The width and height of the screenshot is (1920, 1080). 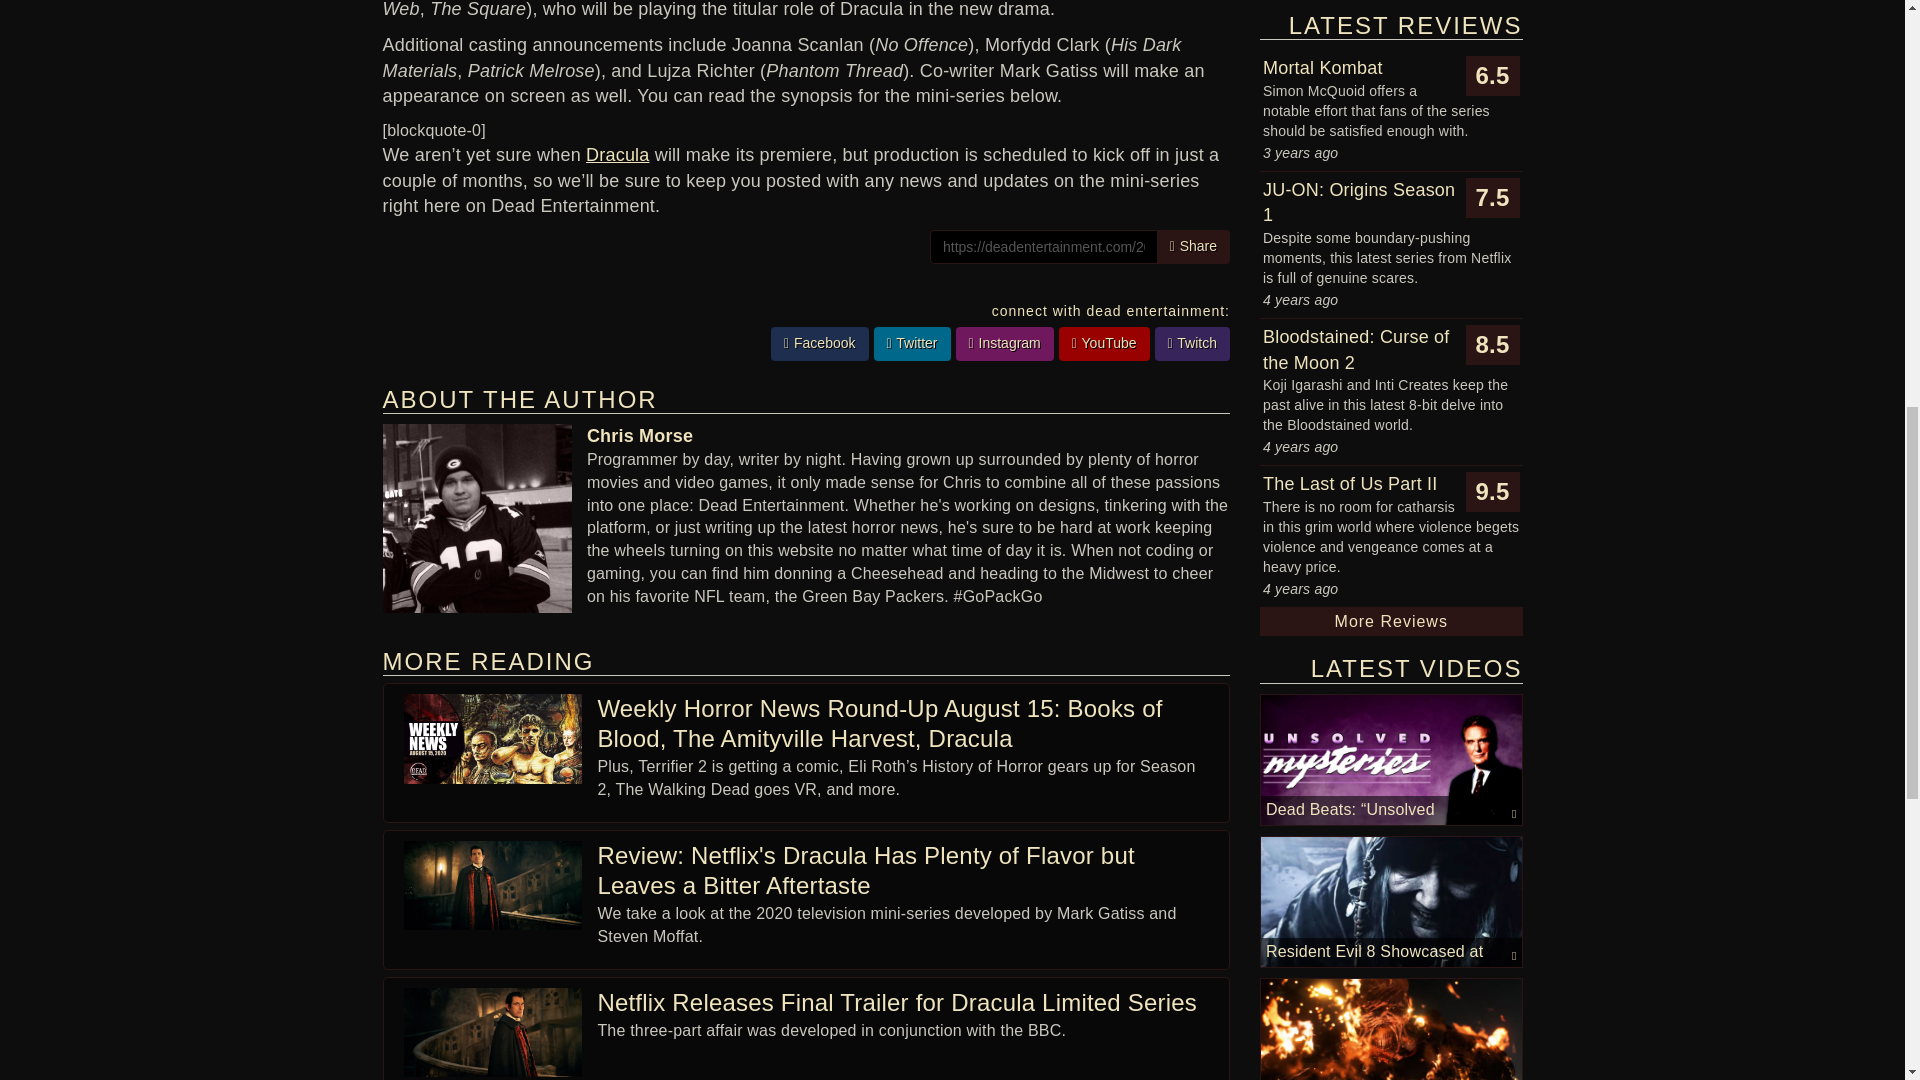 What do you see at coordinates (912, 344) in the screenshot?
I see `Twitter` at bounding box center [912, 344].